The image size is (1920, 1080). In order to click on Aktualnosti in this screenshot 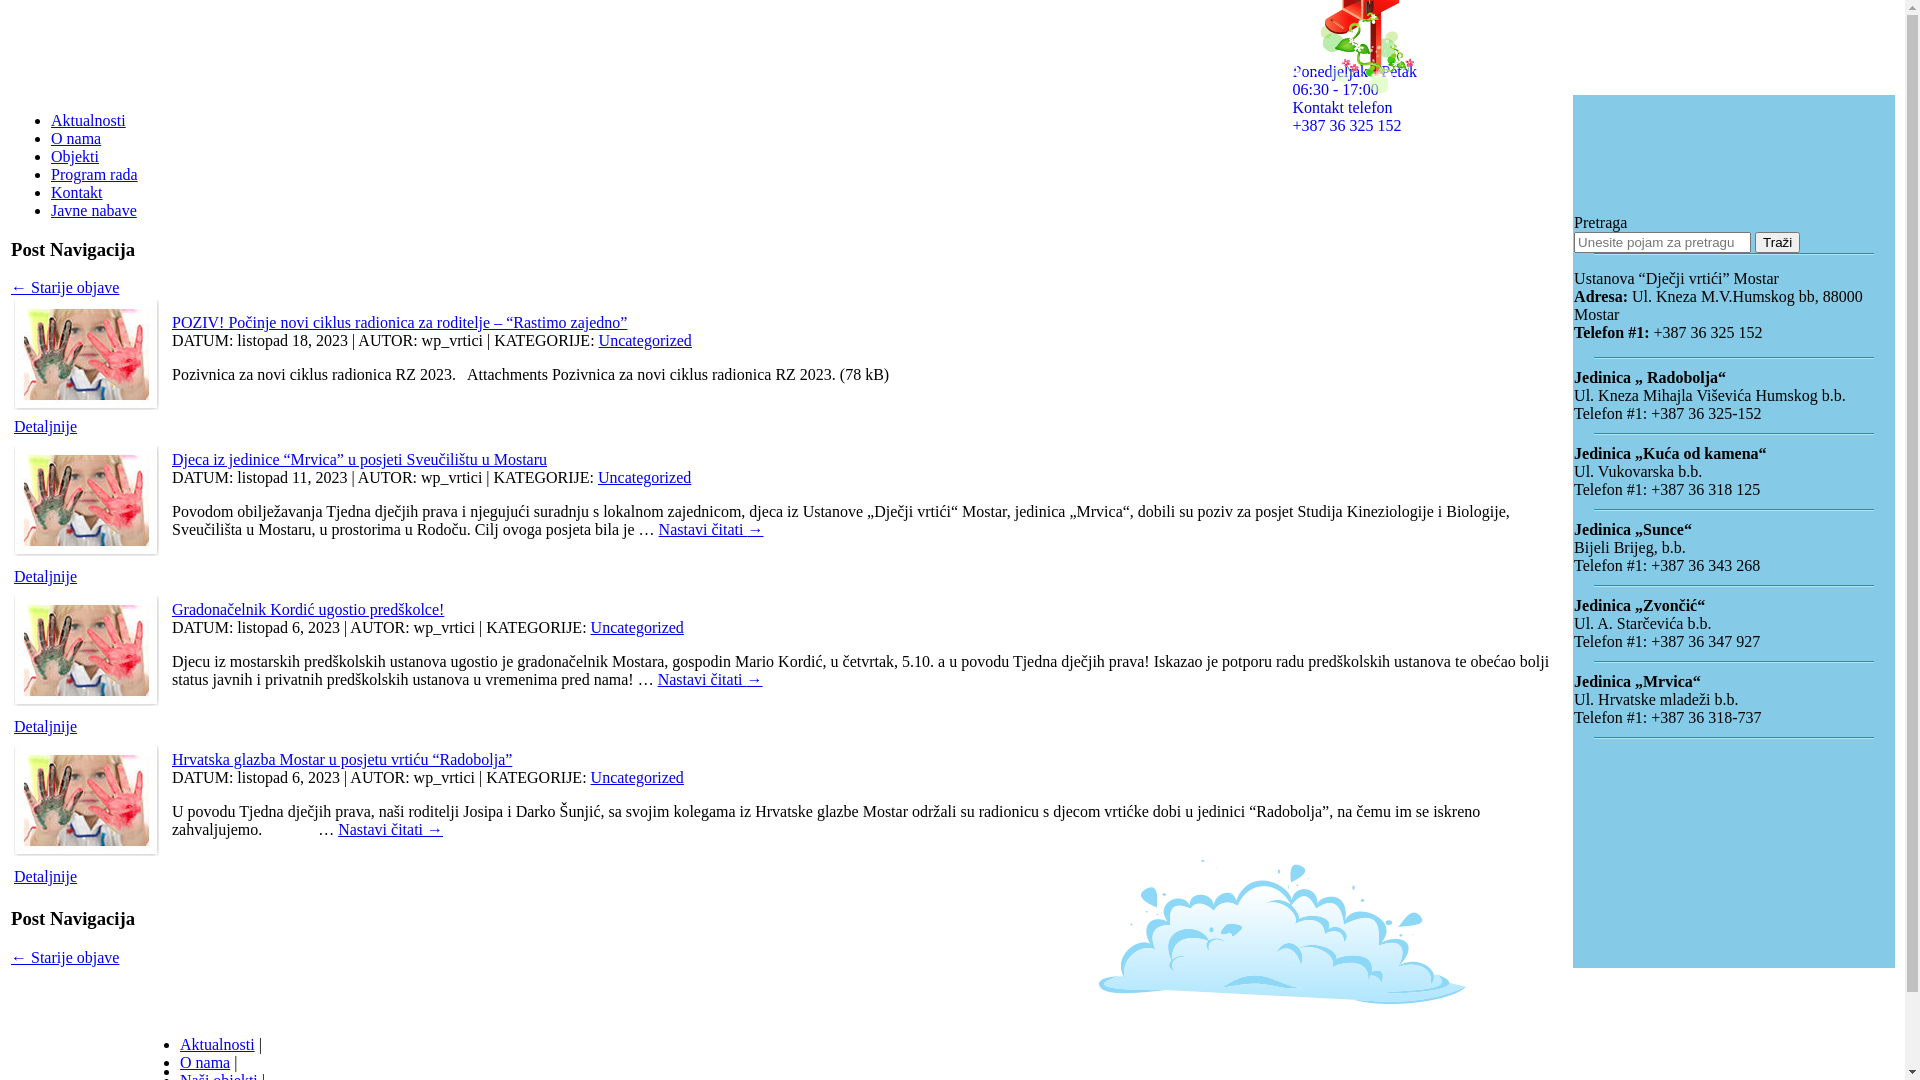, I will do `click(218, 1044)`.